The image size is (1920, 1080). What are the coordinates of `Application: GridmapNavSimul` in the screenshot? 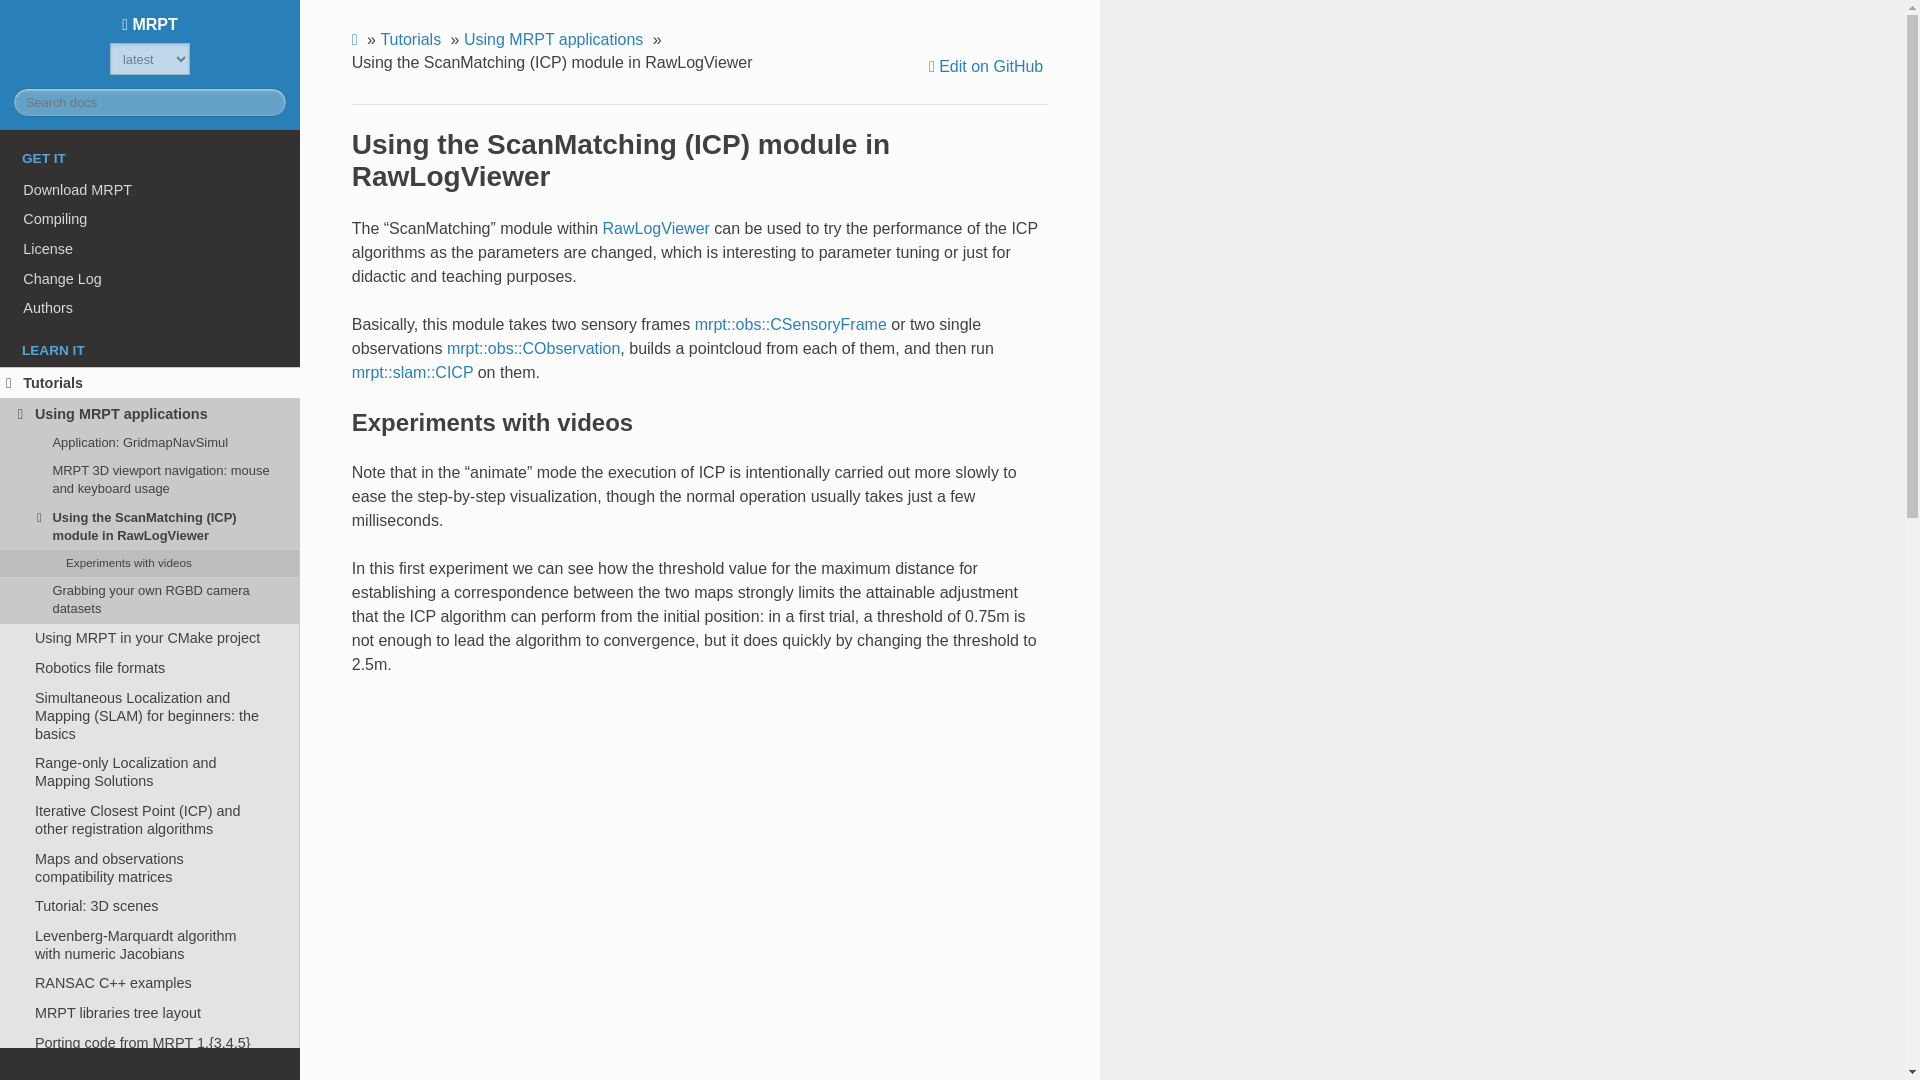 It's located at (150, 441).